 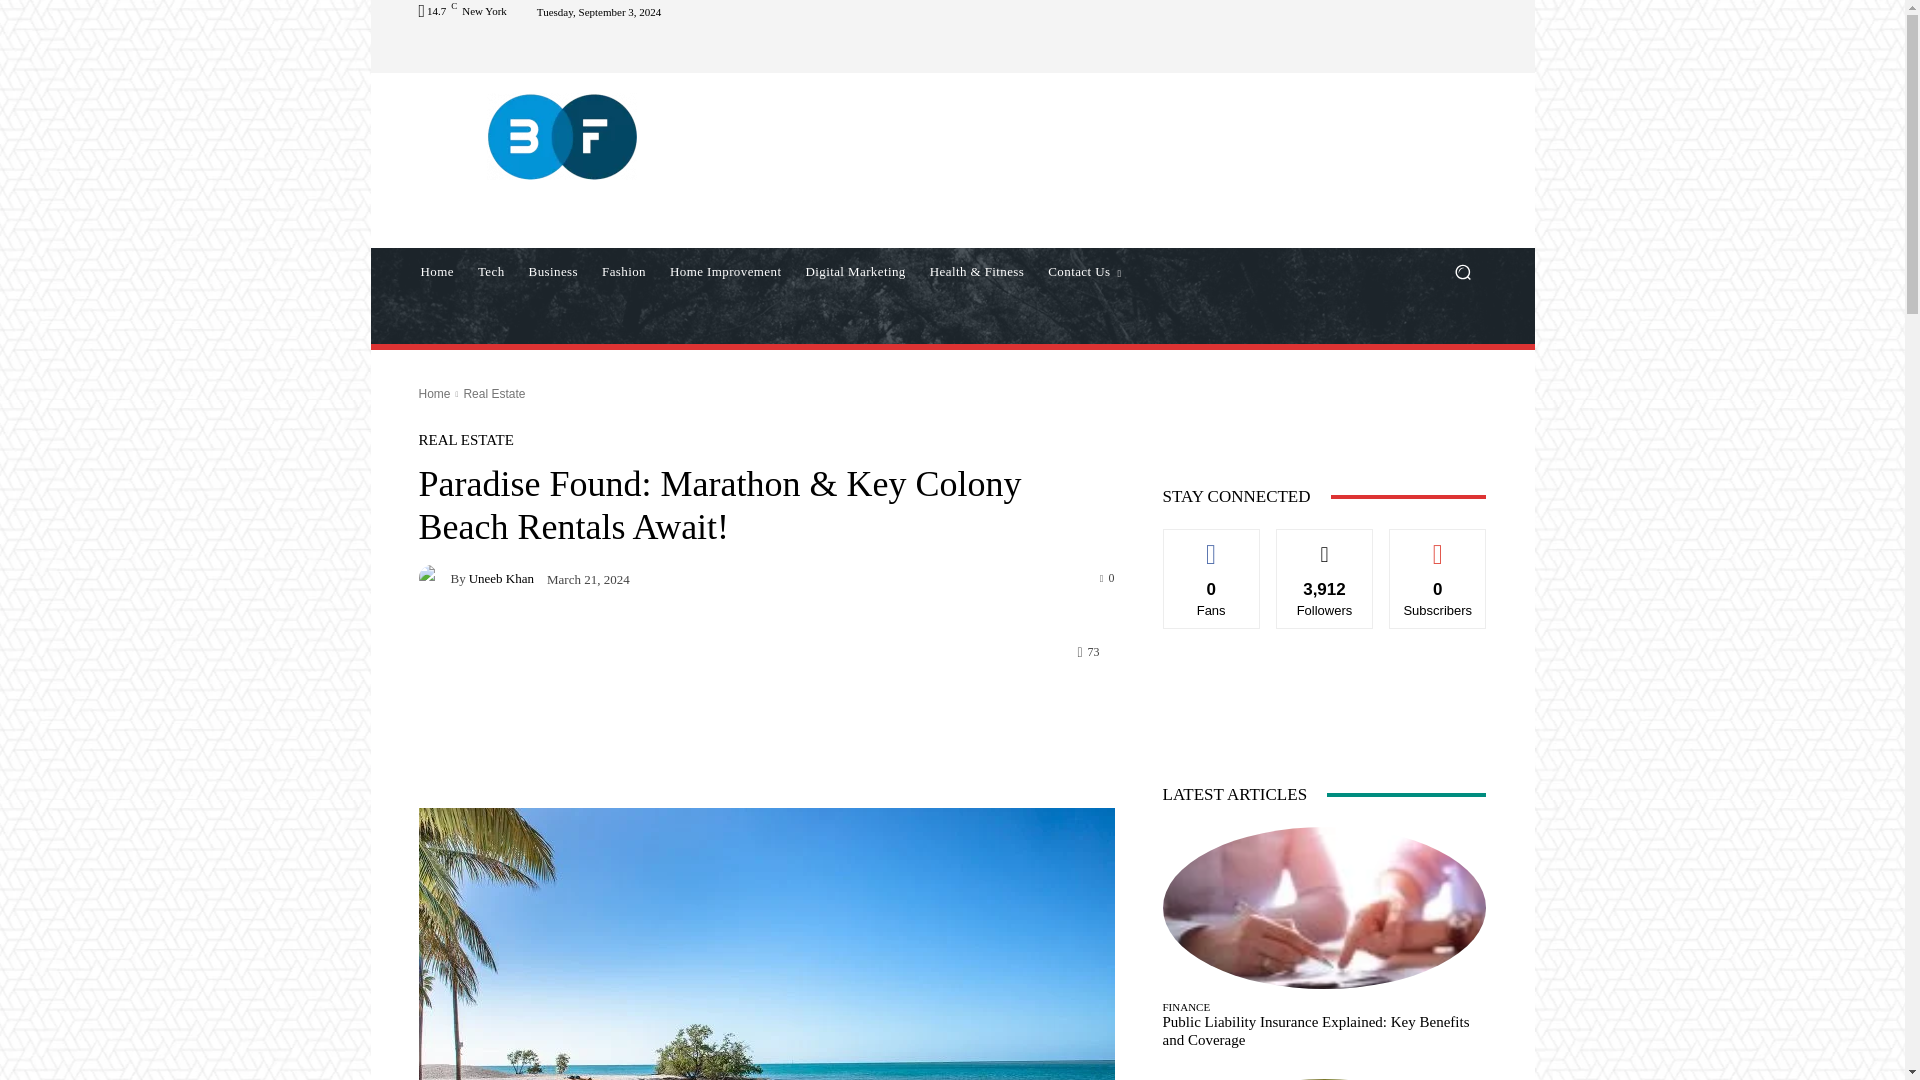 What do you see at coordinates (493, 393) in the screenshot?
I see `View all posts in Real Estate` at bounding box center [493, 393].